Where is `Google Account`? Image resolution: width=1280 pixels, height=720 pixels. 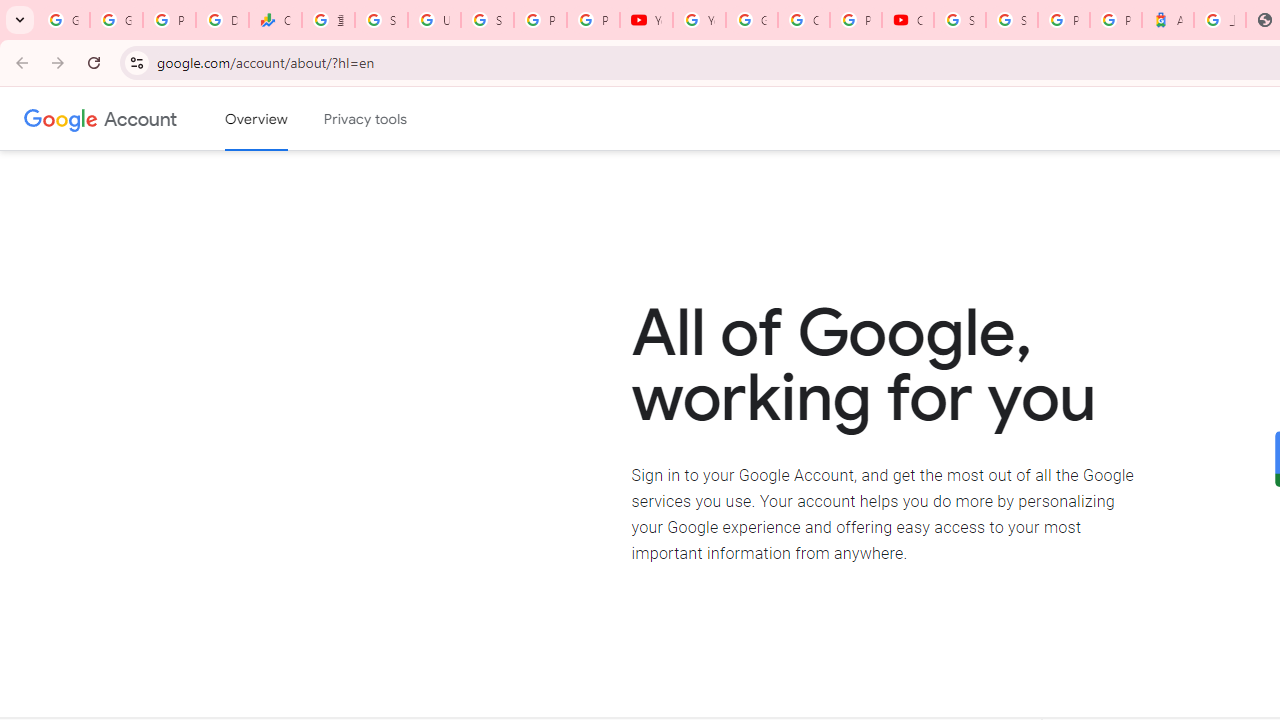
Google Account is located at coordinates (140, 118).